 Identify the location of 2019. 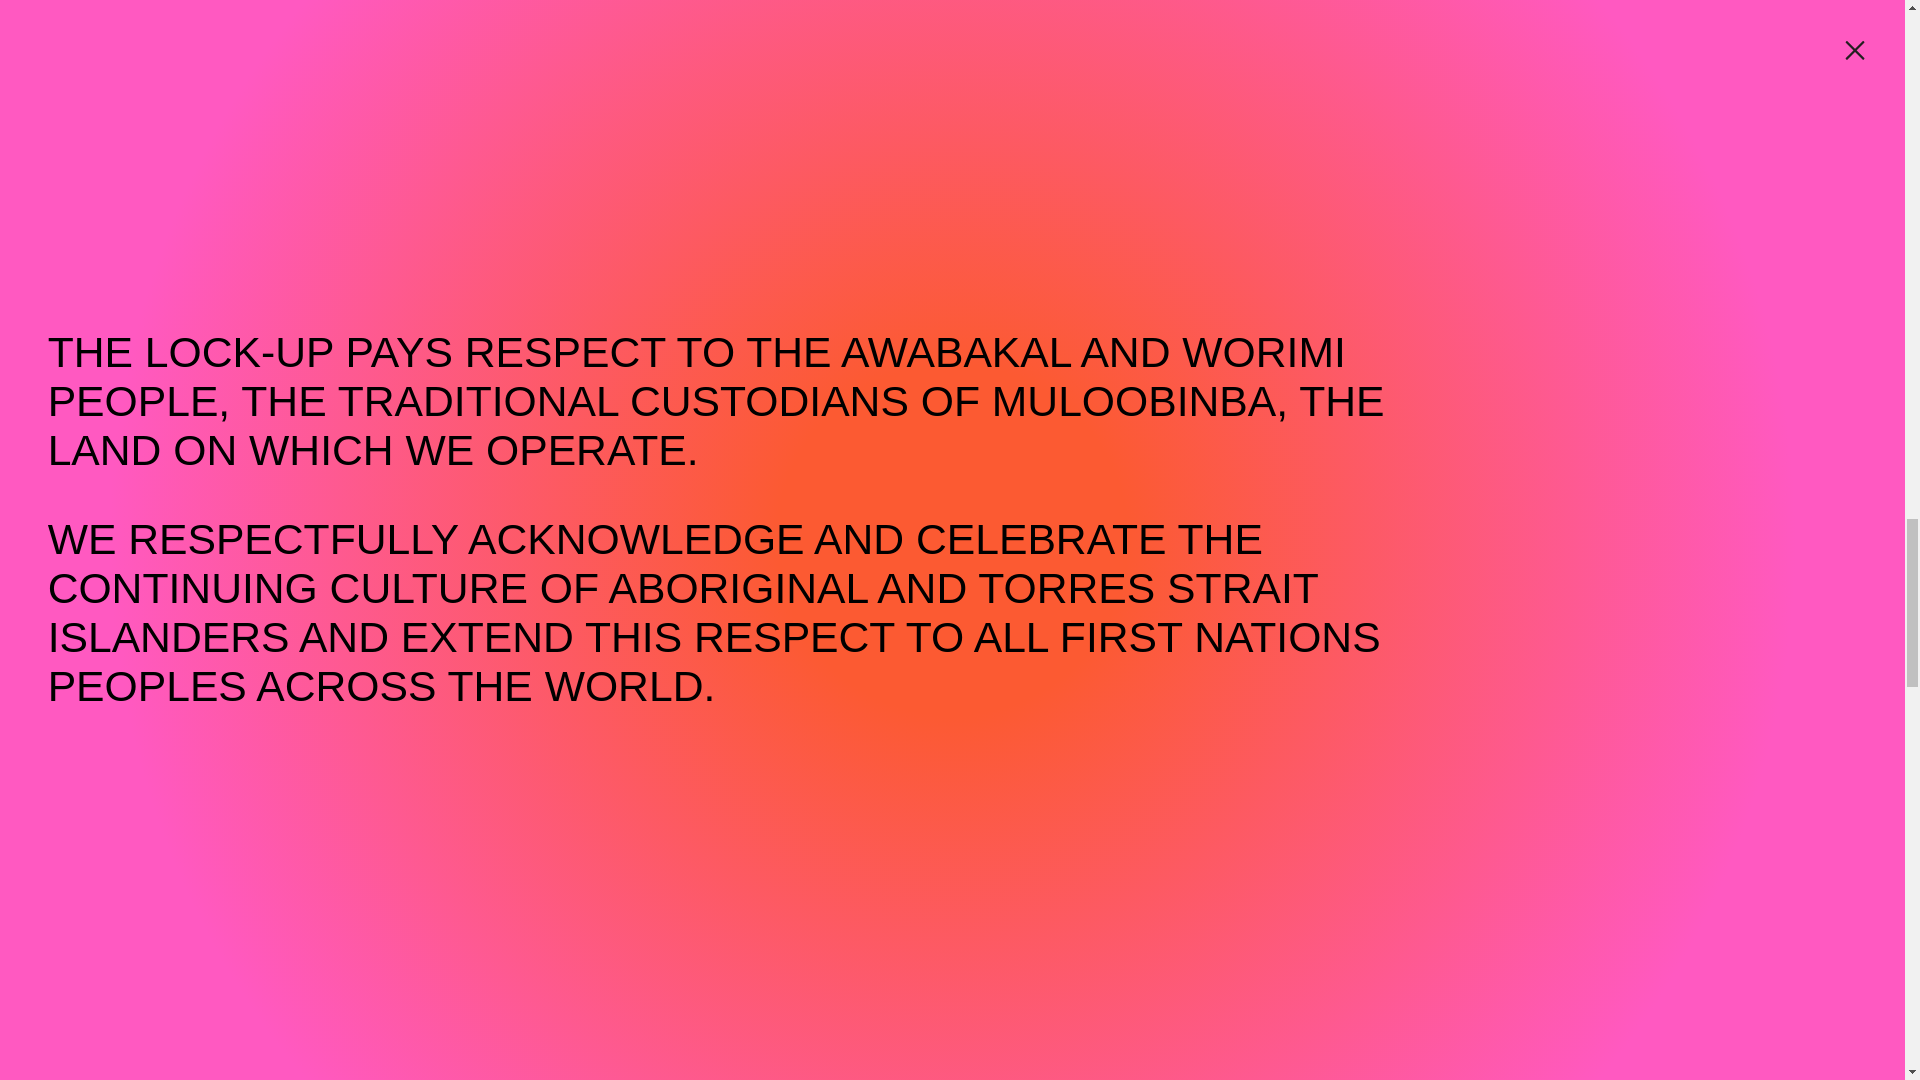
(410, 661).